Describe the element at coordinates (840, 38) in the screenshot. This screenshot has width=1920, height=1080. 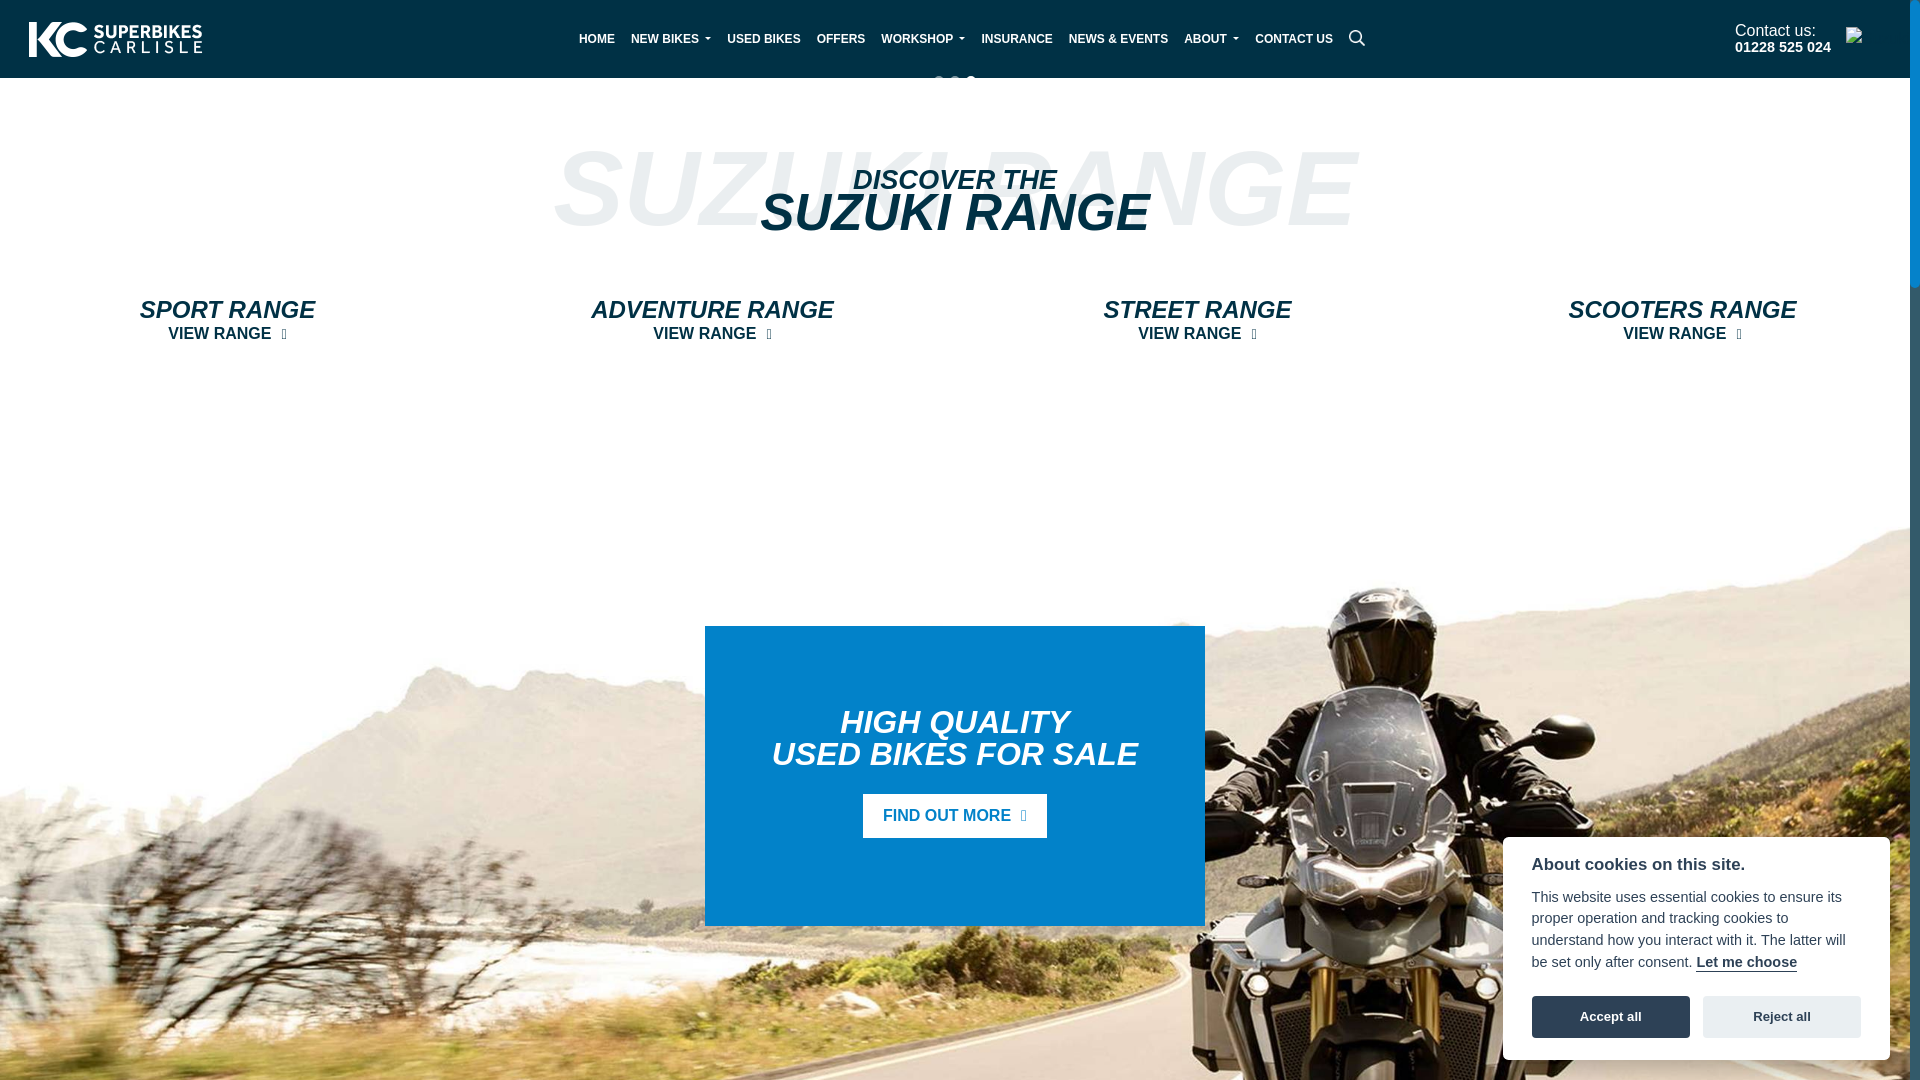
I see `ABOUT` at that location.